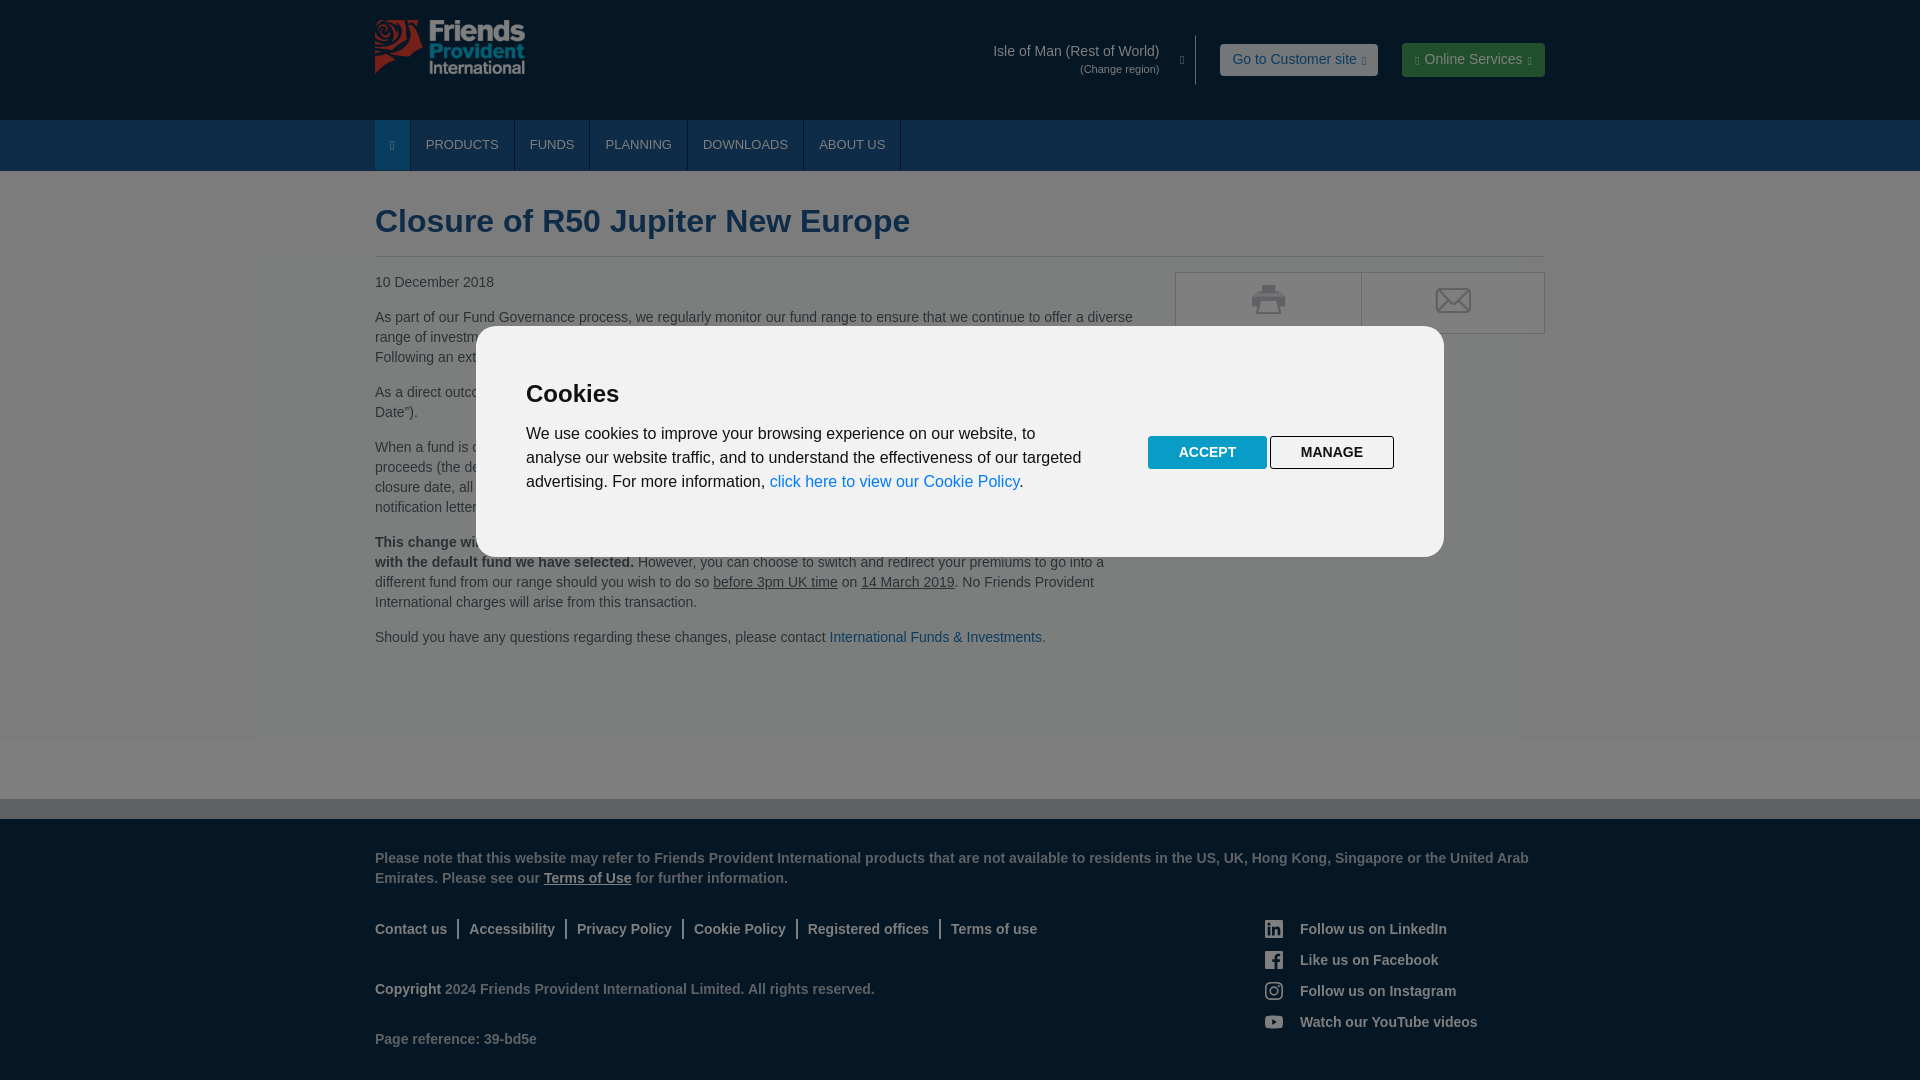 The width and height of the screenshot is (1920, 1080). Describe the element at coordinates (894, 482) in the screenshot. I see `click here to view our Cookie Policy` at that location.